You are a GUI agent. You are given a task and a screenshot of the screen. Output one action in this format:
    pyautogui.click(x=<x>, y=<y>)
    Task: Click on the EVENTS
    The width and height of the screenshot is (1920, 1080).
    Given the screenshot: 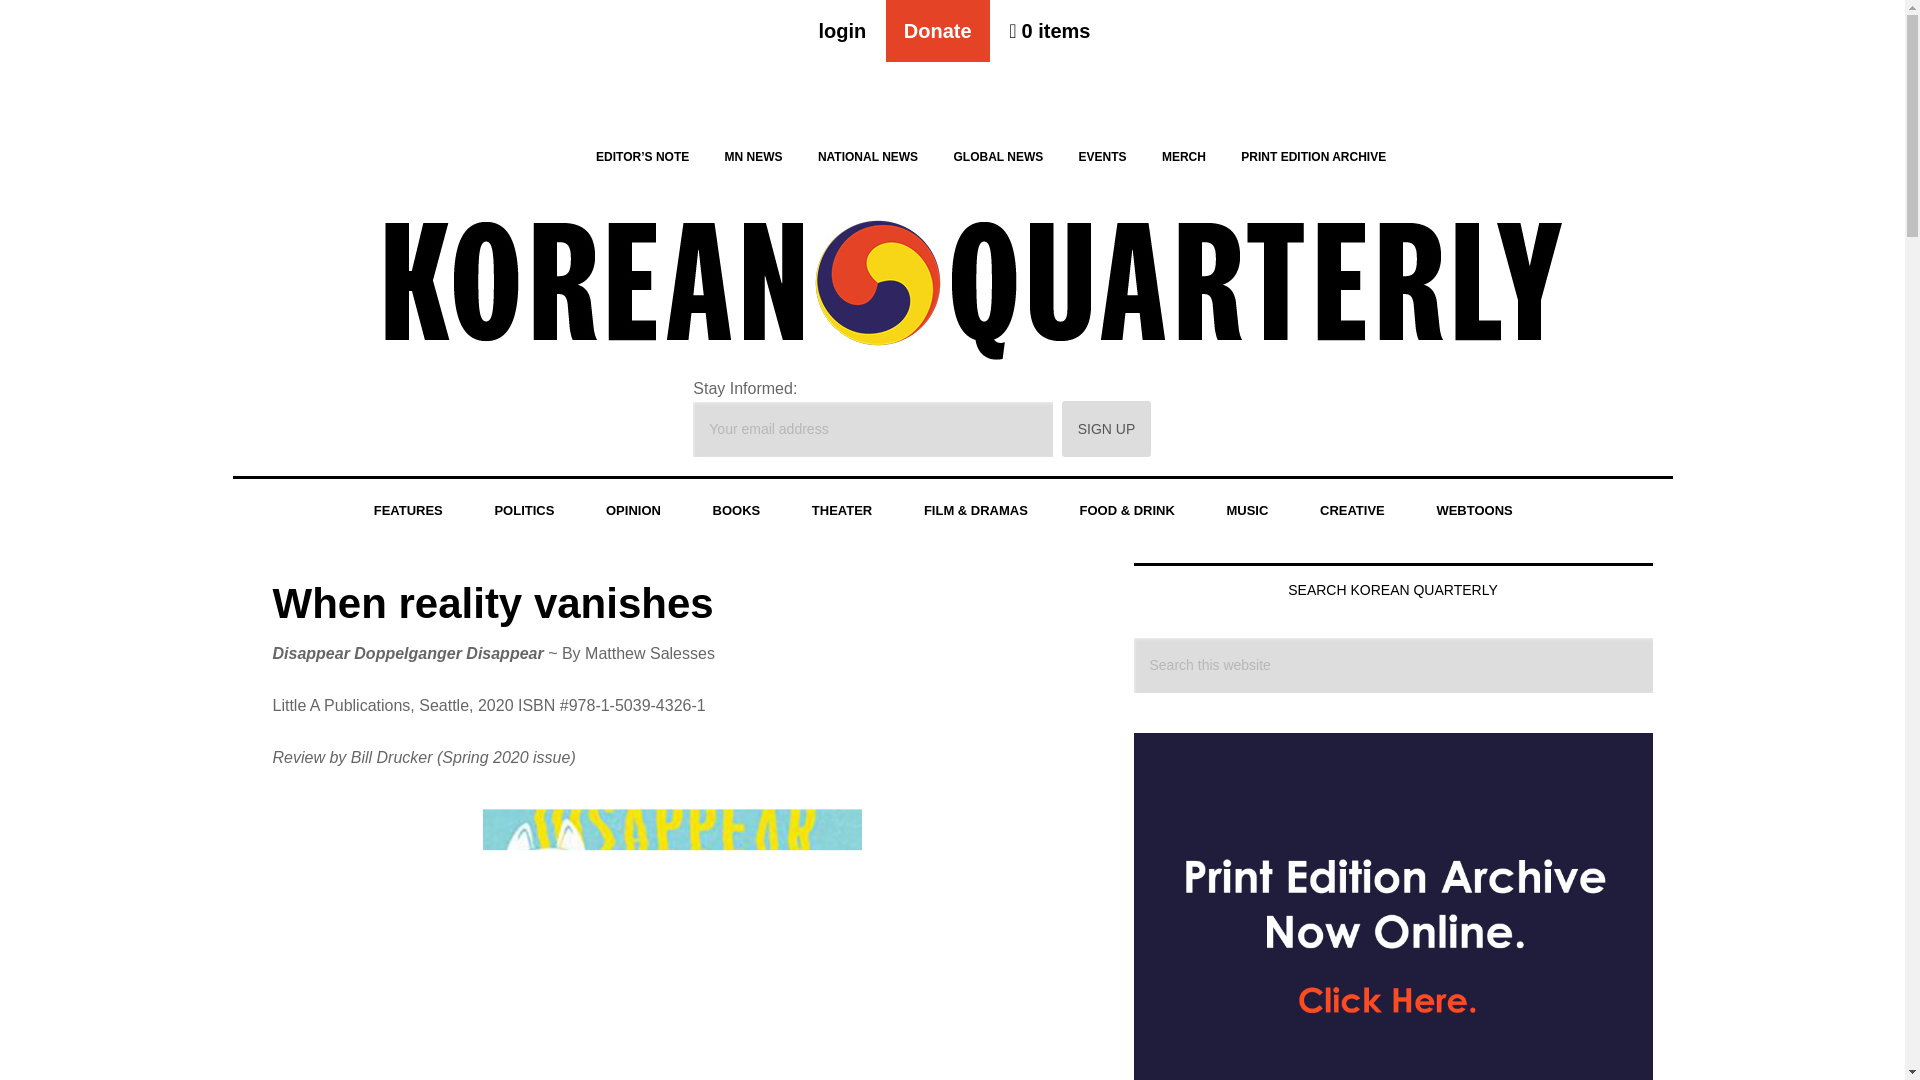 What is the action you would take?
    pyautogui.click(x=1102, y=156)
    